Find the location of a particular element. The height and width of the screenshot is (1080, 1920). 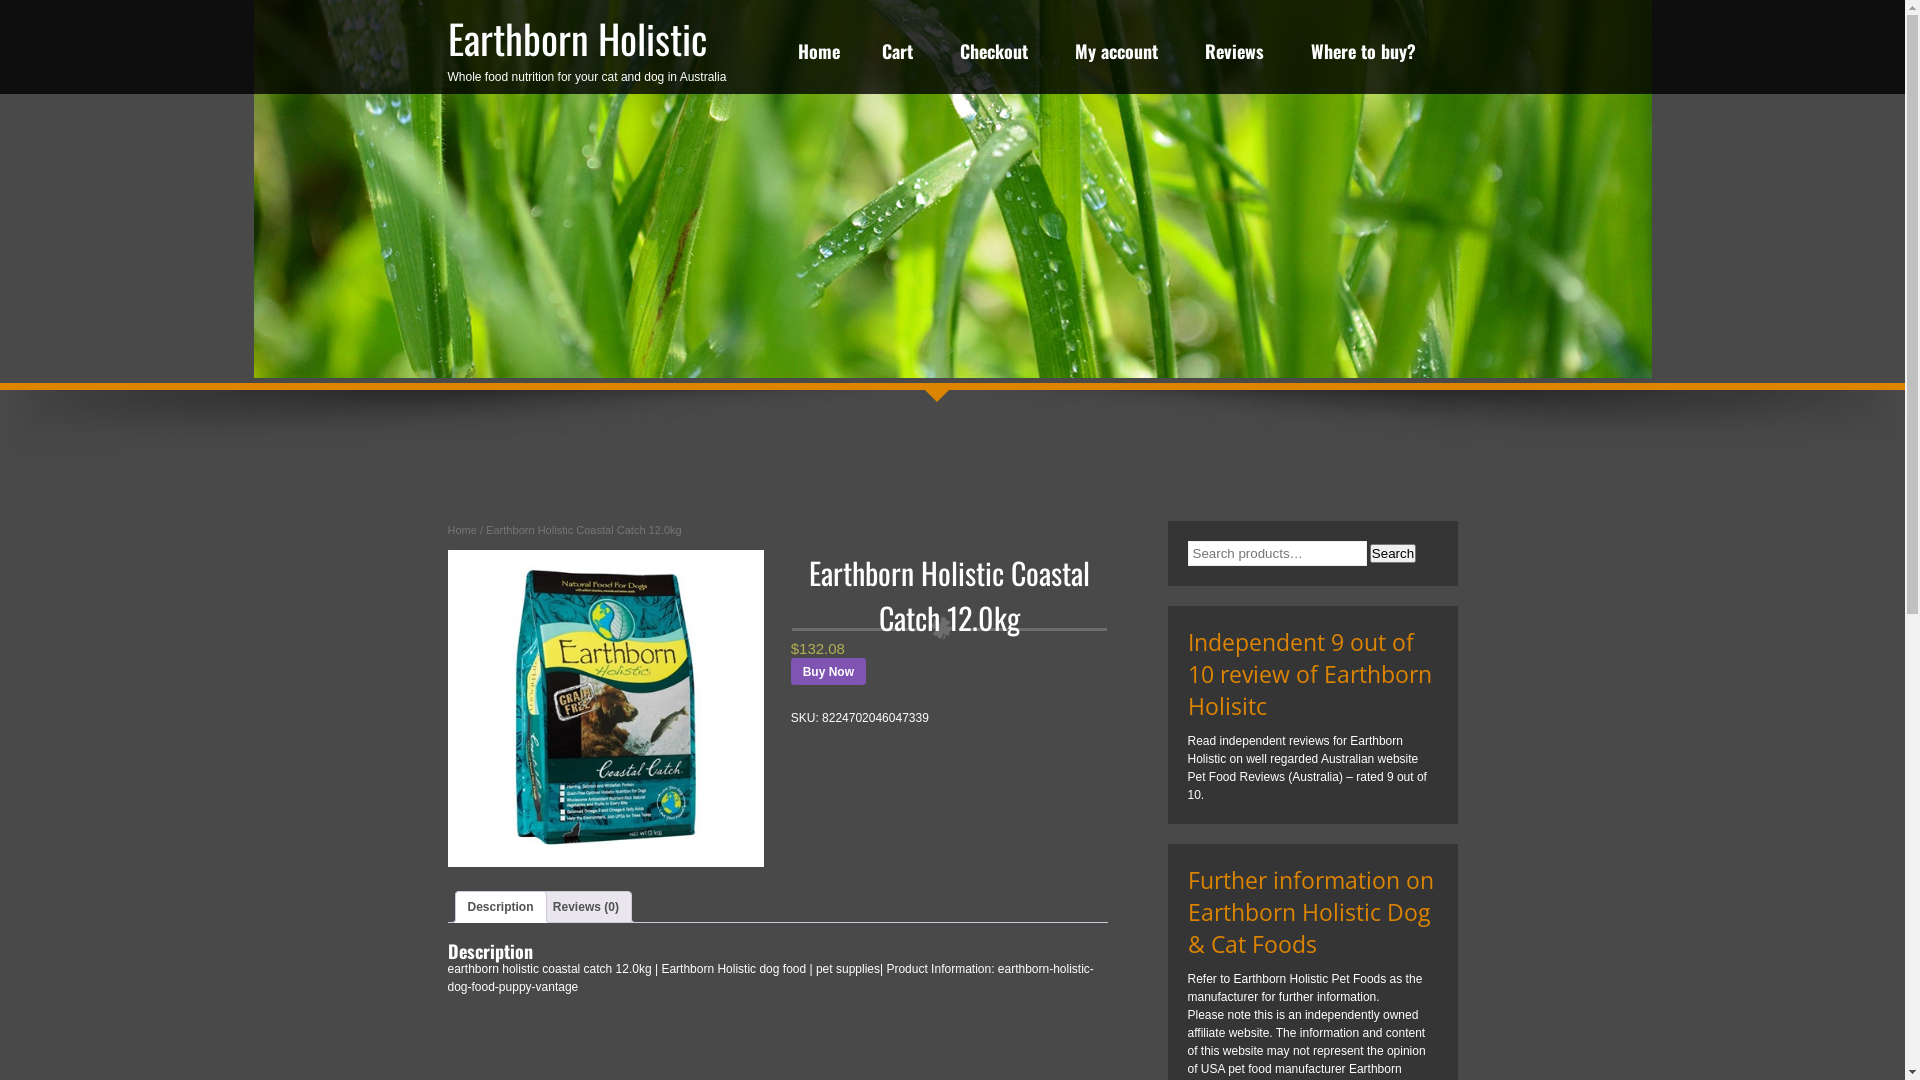

Reviews is located at coordinates (1234, 56).